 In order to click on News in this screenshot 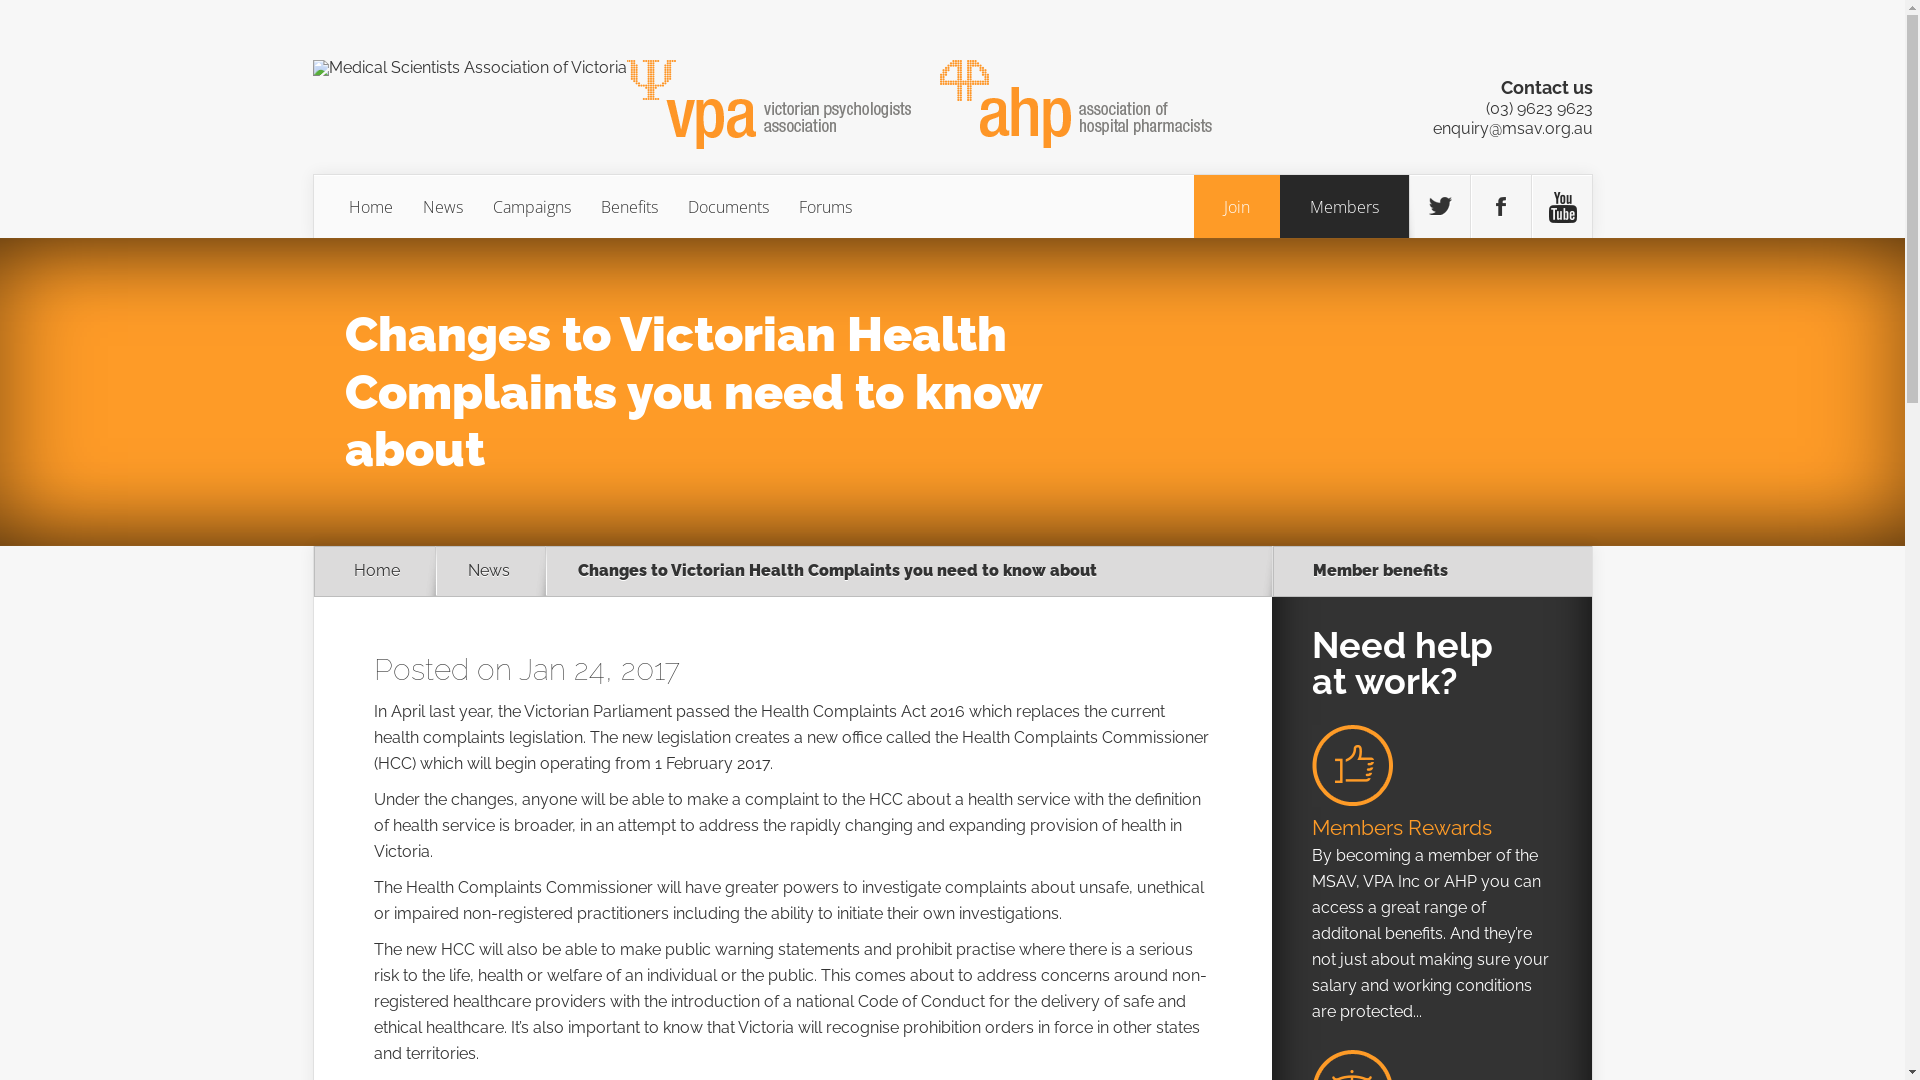, I will do `click(501, 571)`.